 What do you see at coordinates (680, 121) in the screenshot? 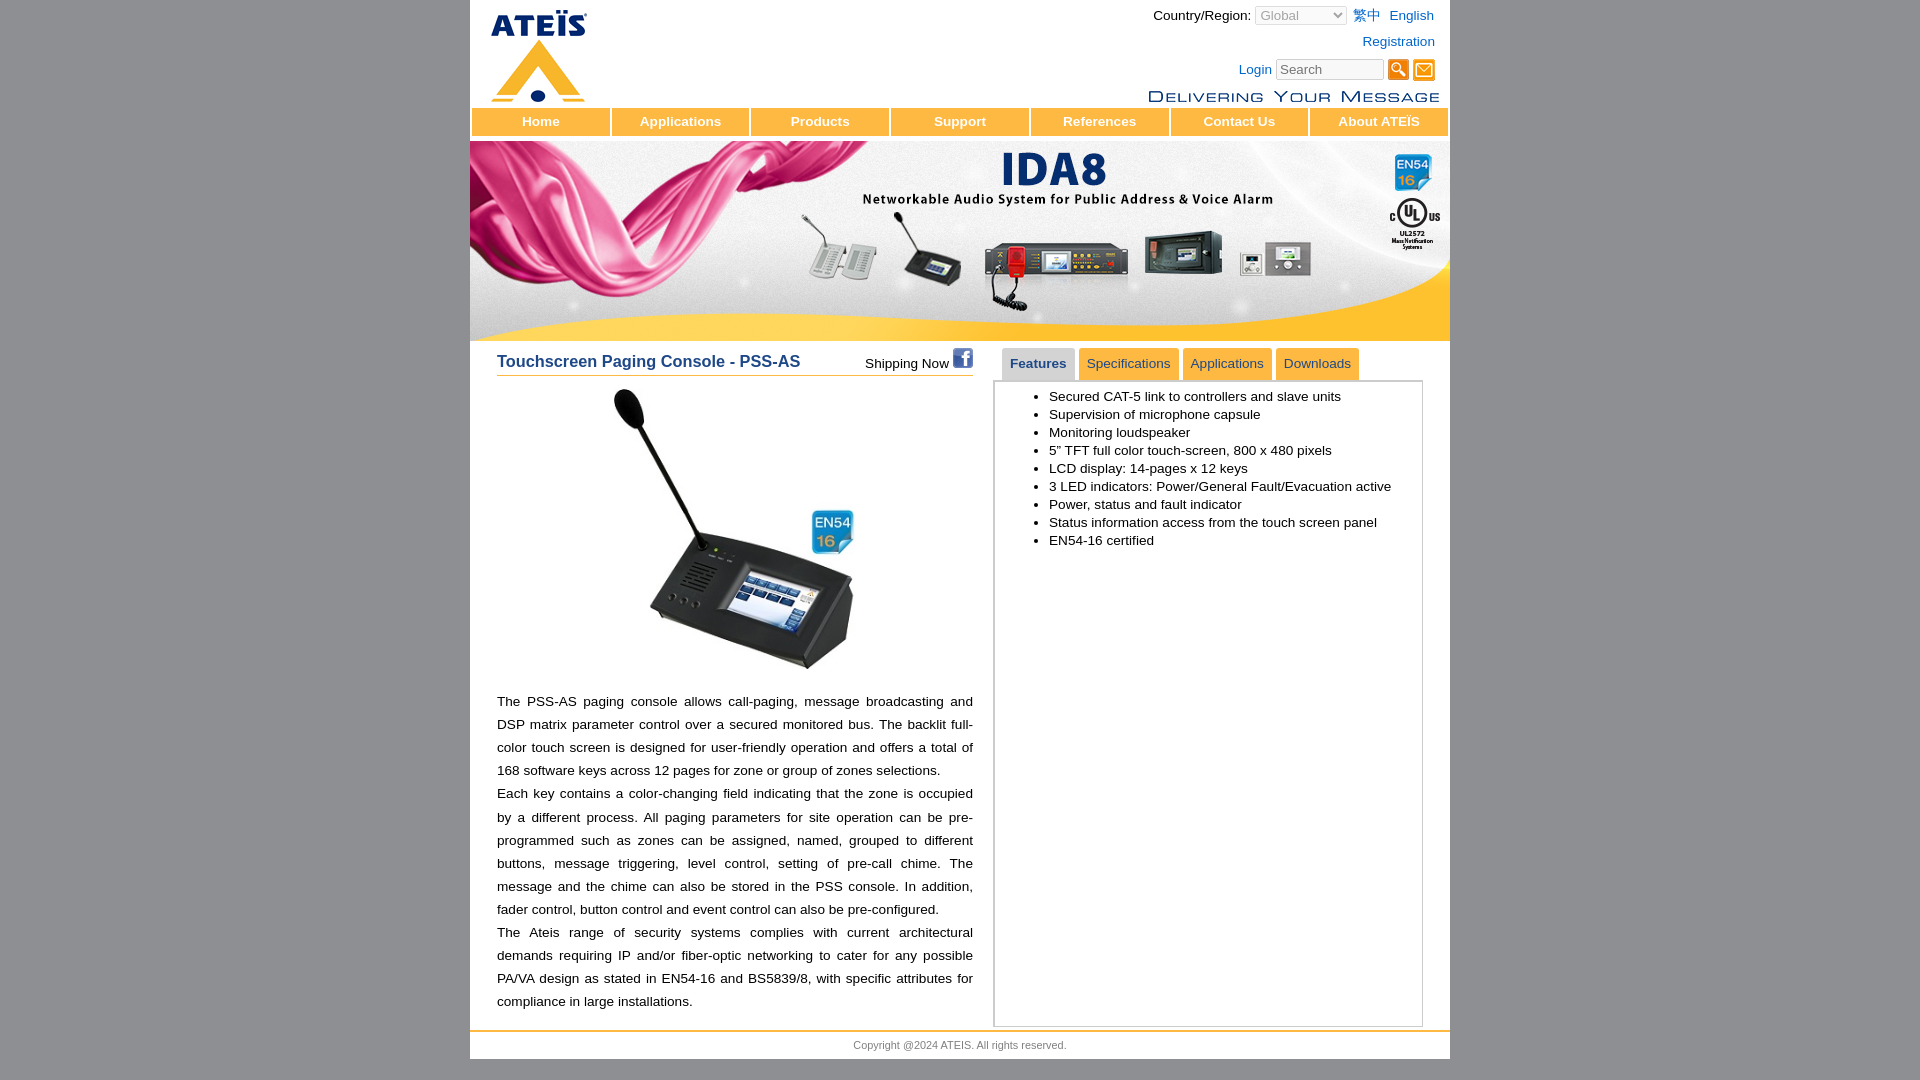
I see `Applications` at bounding box center [680, 121].